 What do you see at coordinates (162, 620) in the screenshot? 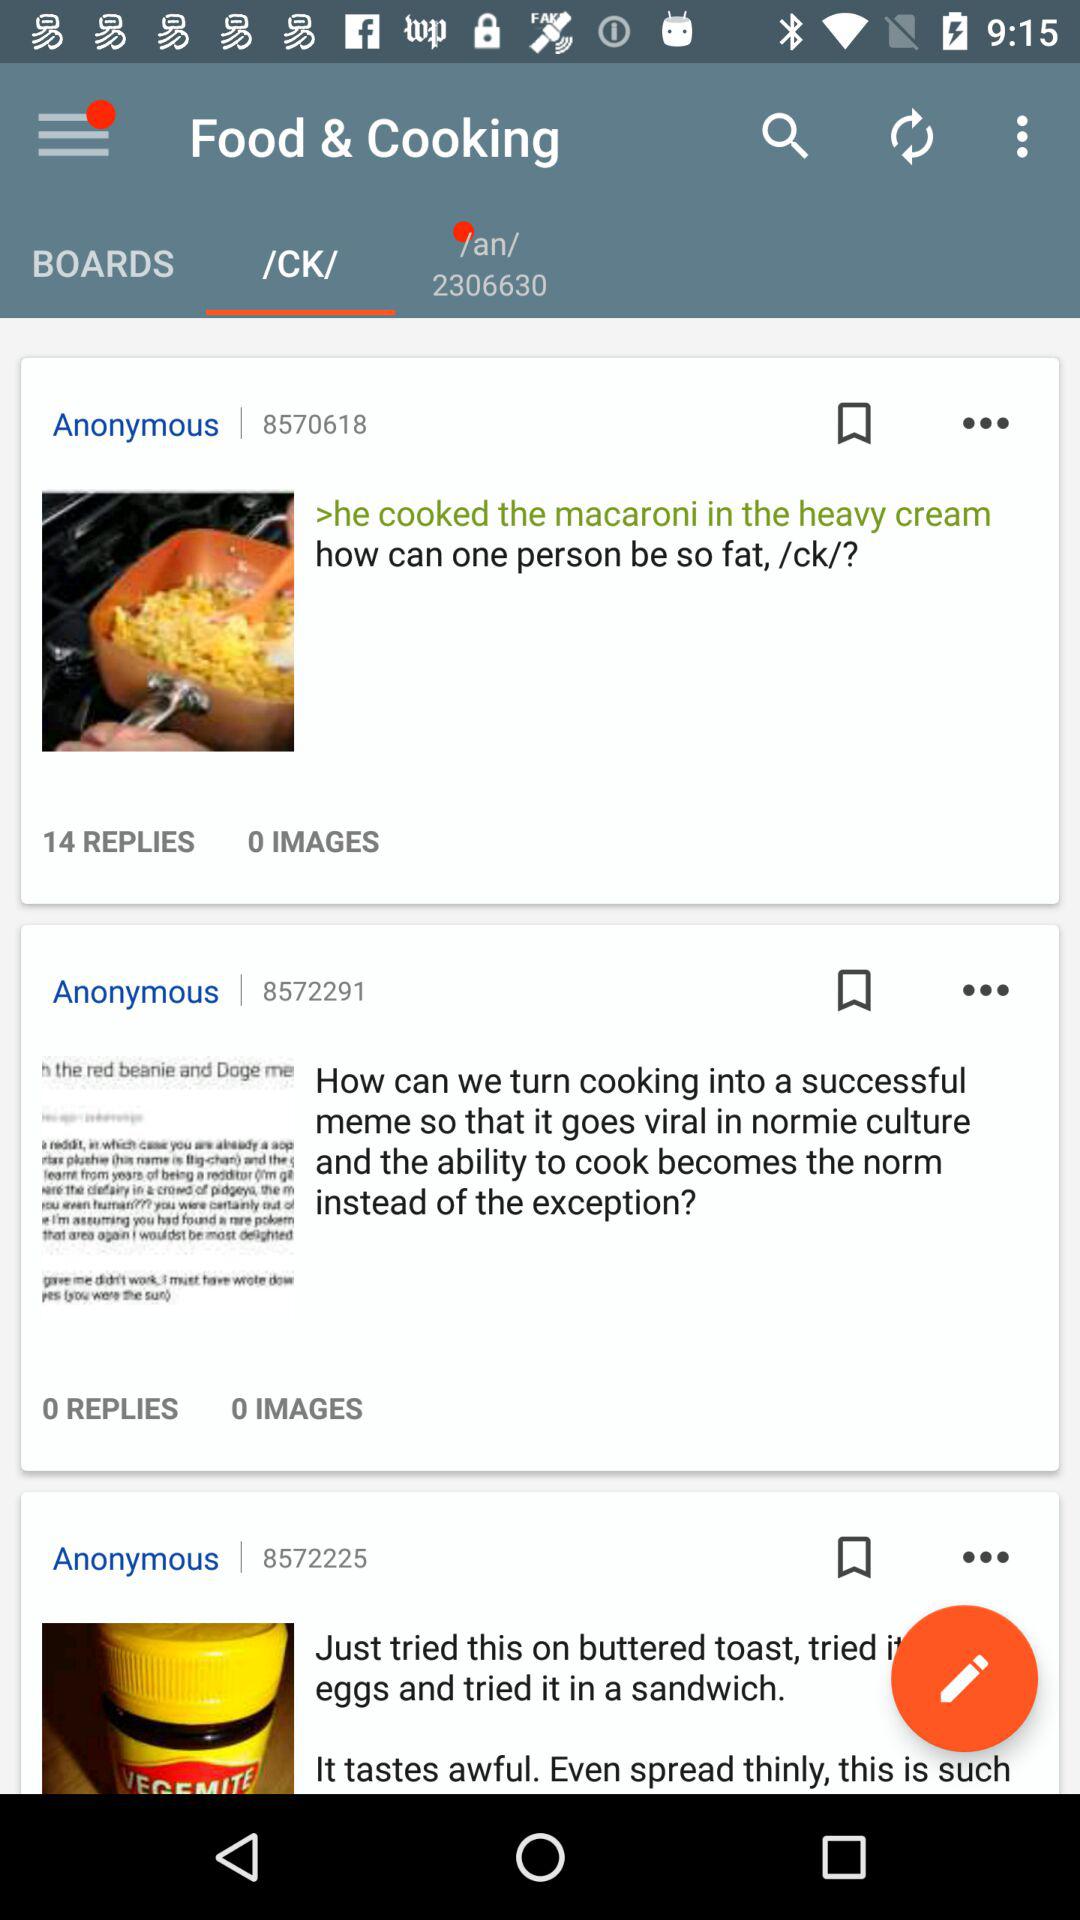
I see `picture profile` at bounding box center [162, 620].